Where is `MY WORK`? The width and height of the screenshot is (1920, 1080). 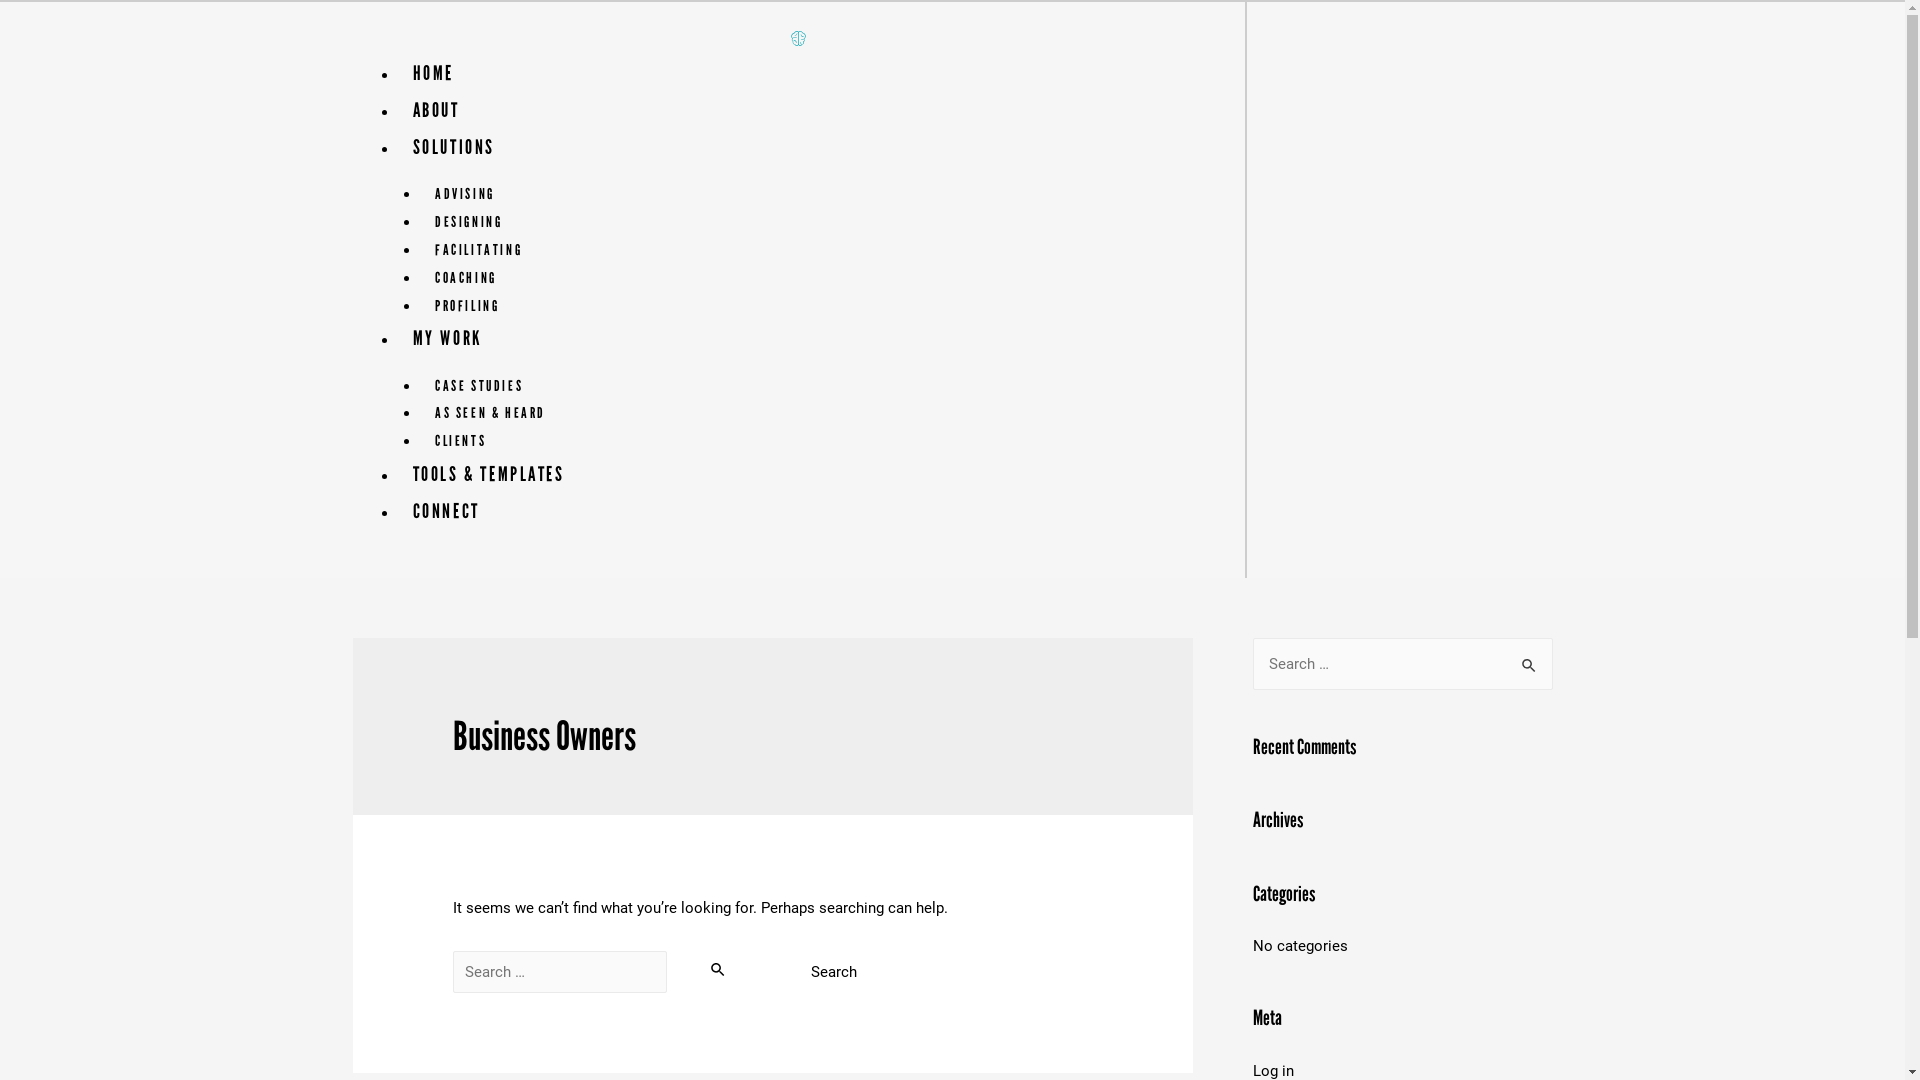 MY WORK is located at coordinates (448, 338).